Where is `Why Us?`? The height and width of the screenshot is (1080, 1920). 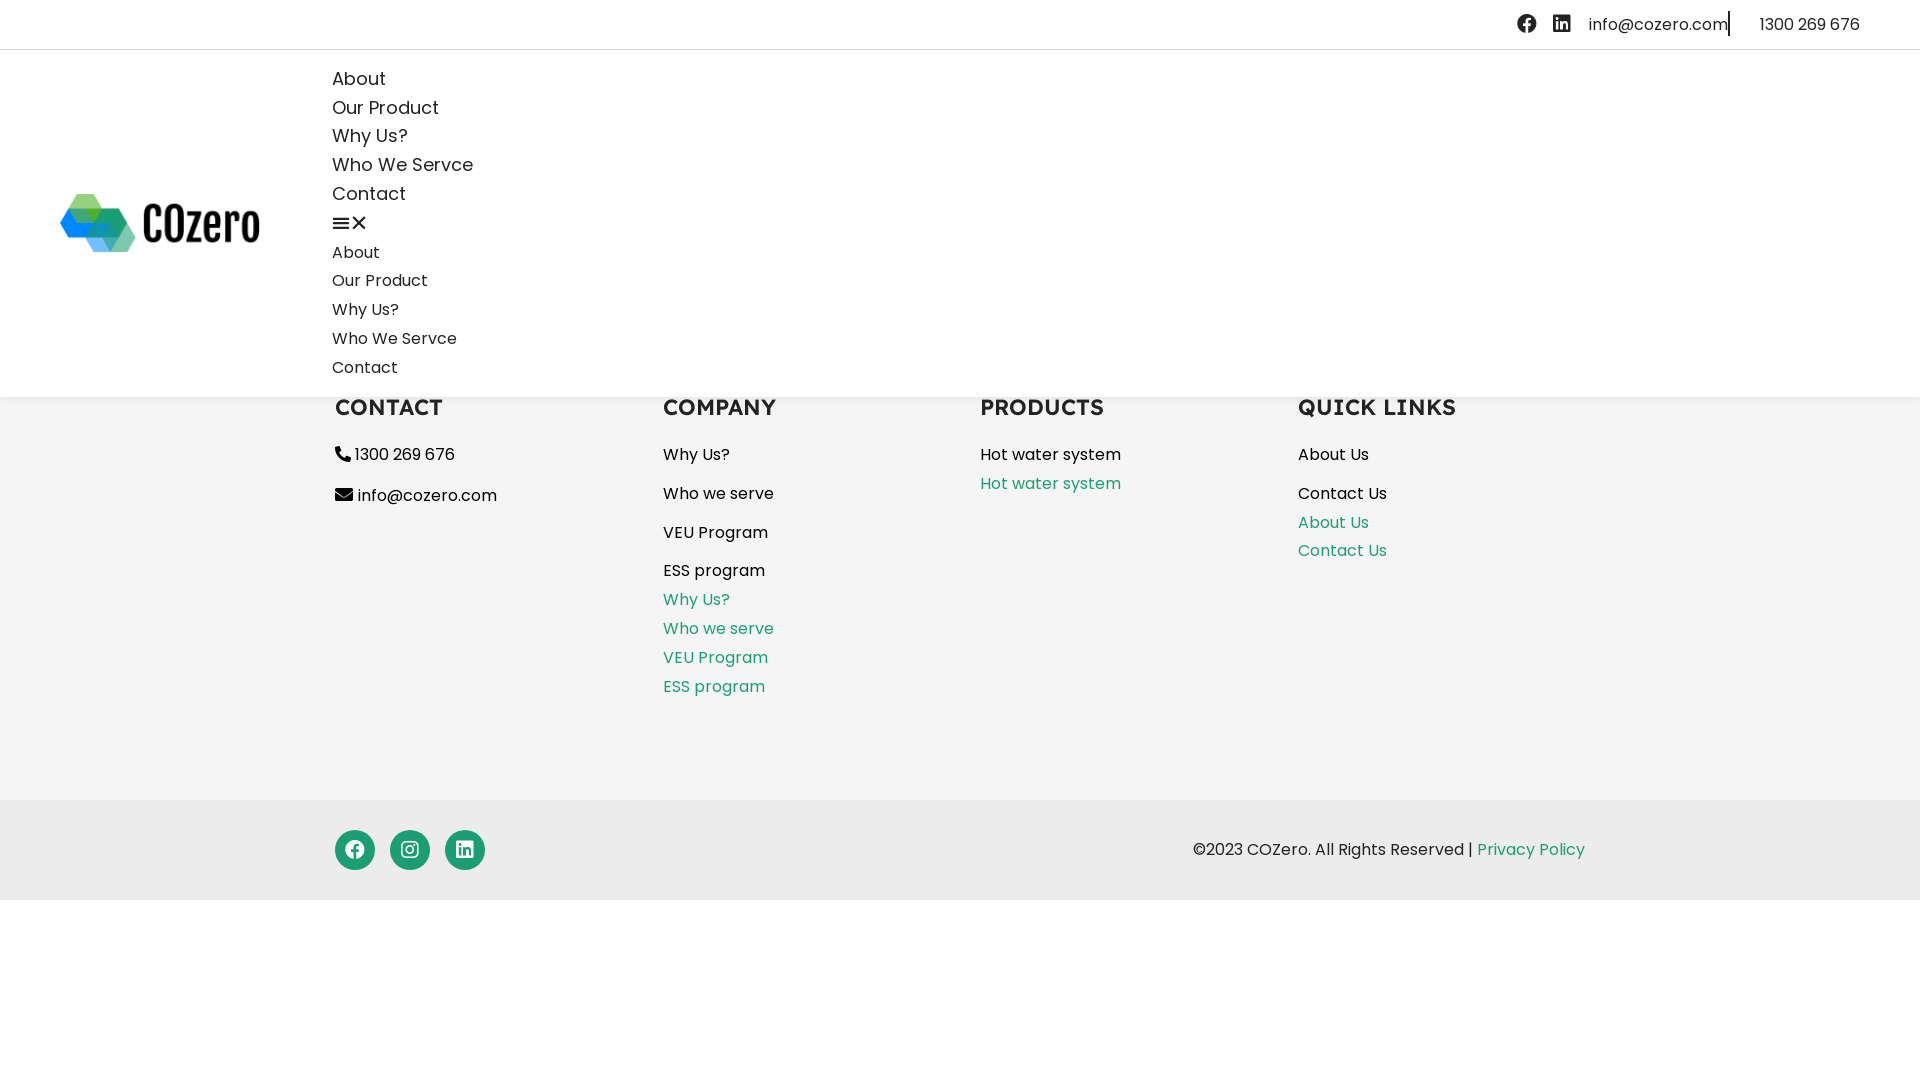 Why Us? is located at coordinates (696, 454).